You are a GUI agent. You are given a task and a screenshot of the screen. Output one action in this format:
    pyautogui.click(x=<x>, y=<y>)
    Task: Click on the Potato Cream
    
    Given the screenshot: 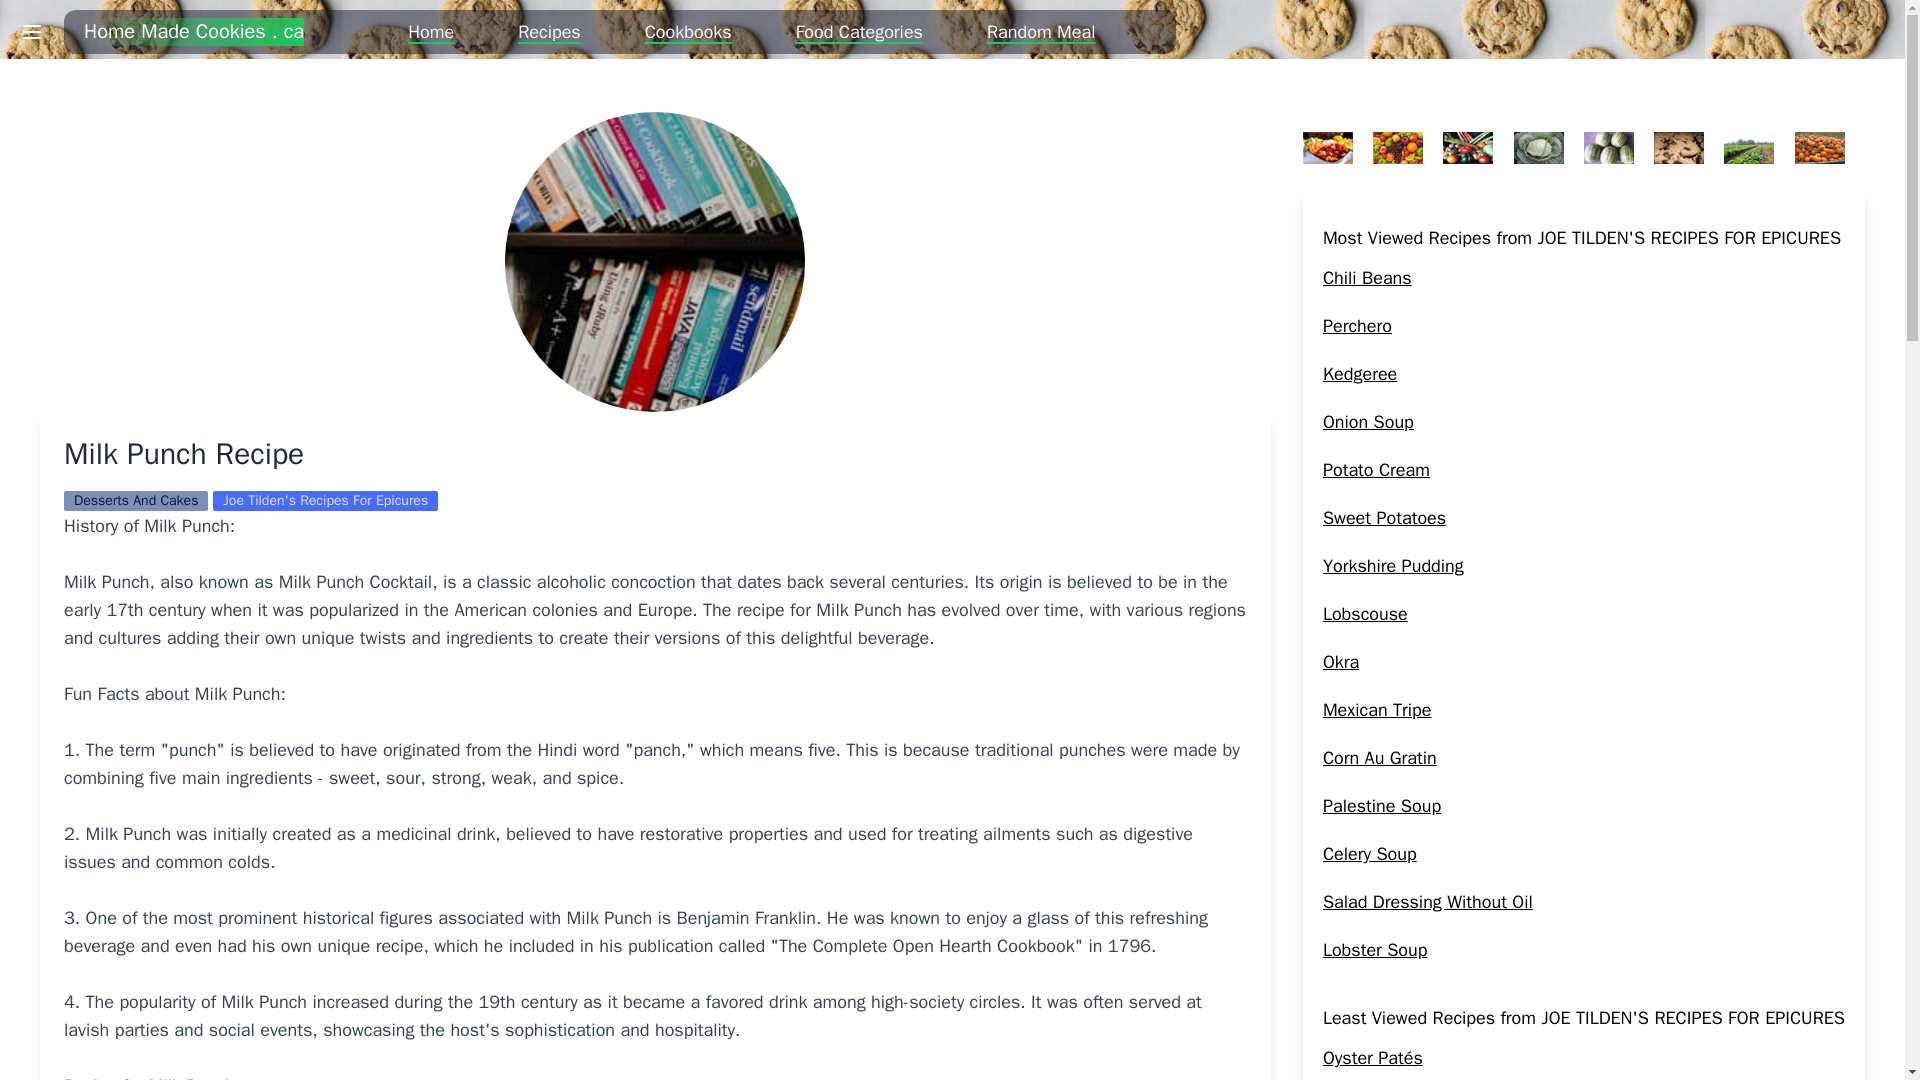 What is the action you would take?
    pyautogui.click(x=1376, y=470)
    